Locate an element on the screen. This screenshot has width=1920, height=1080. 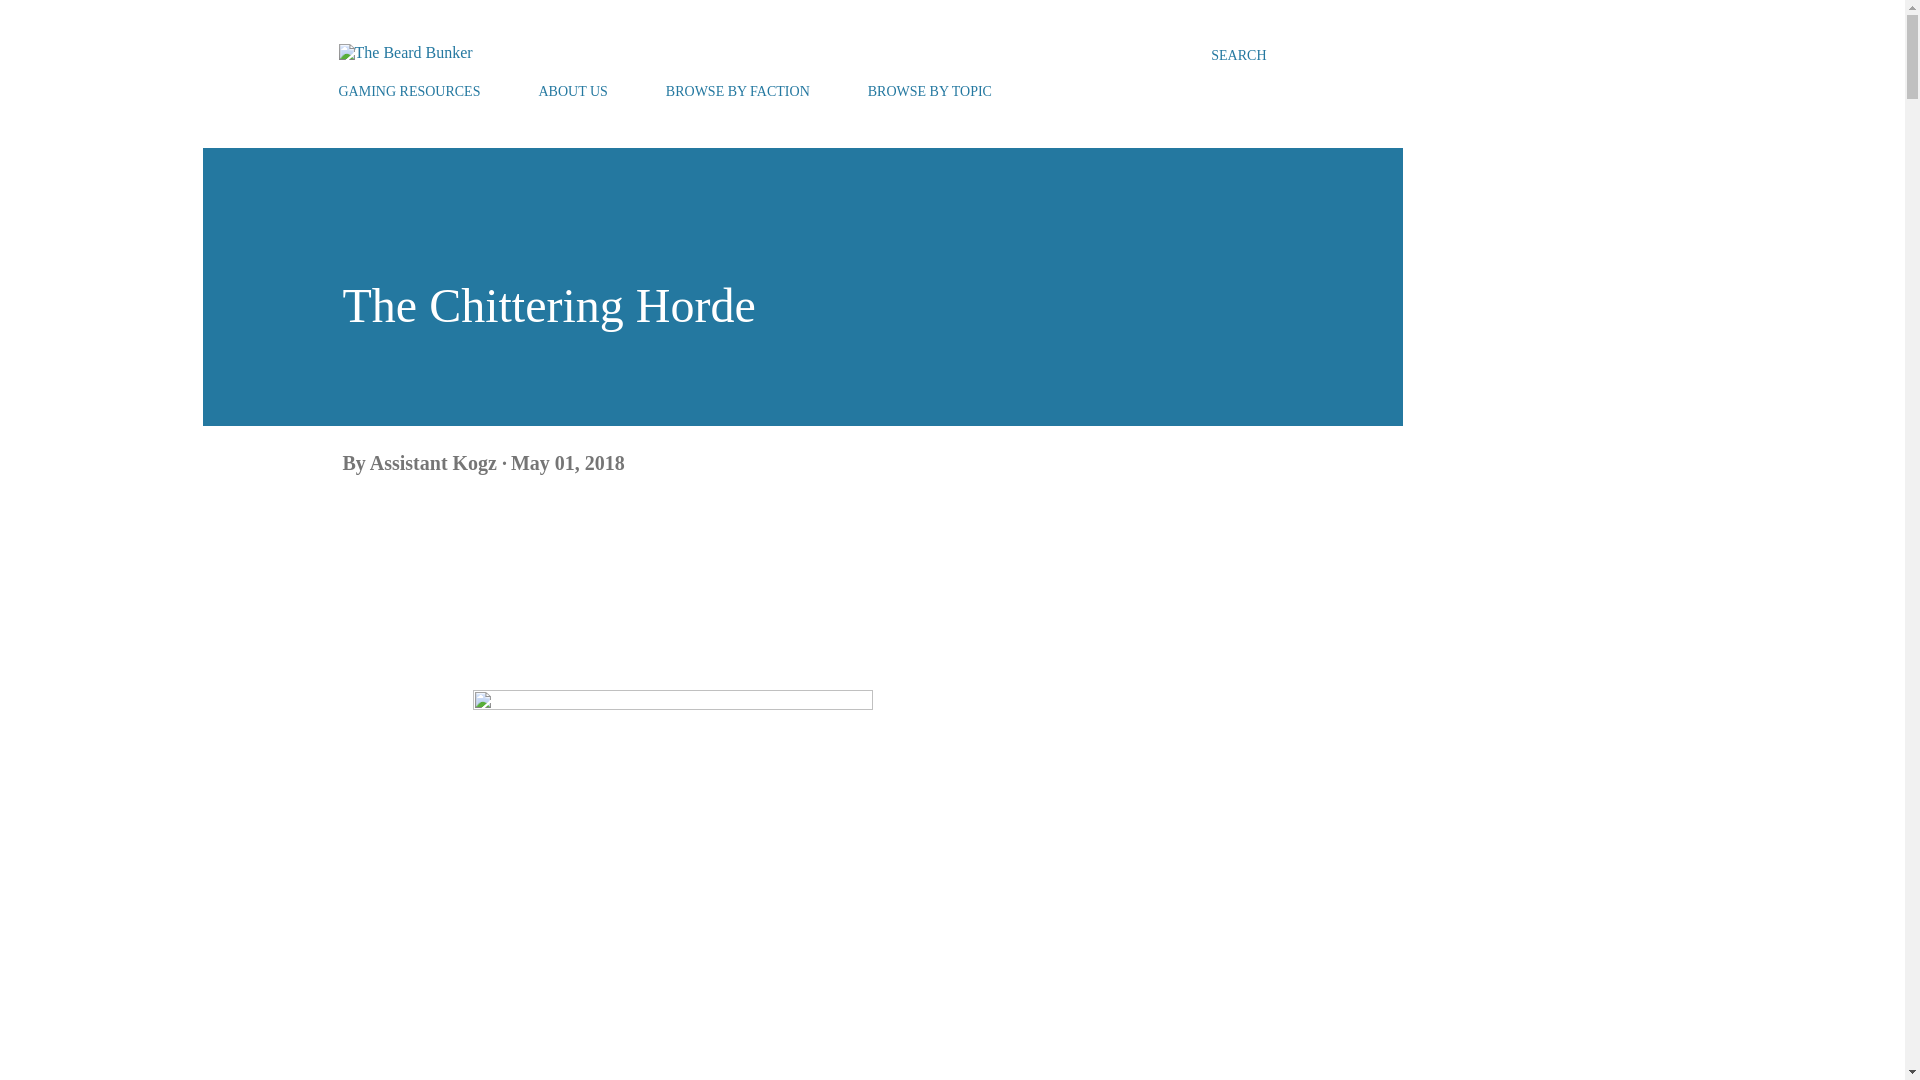
SEARCH is located at coordinates (1238, 56).